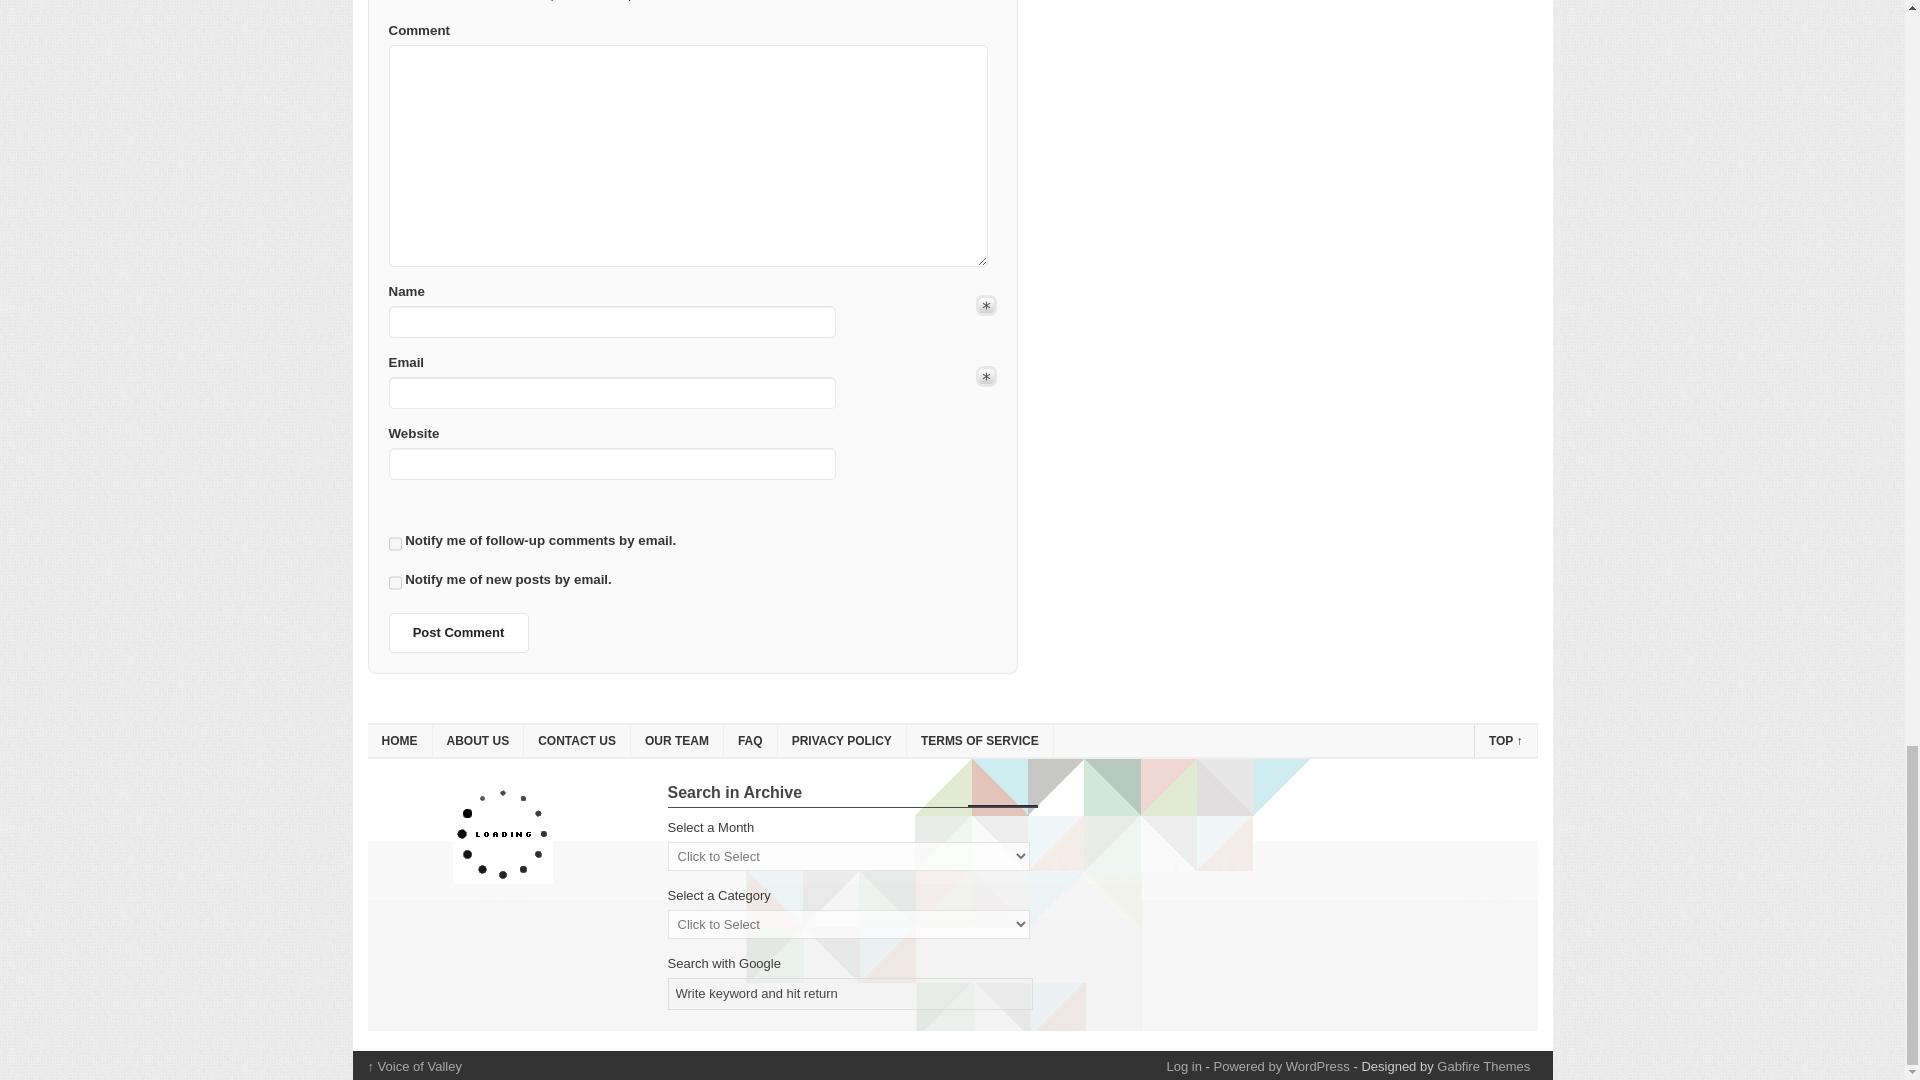 This screenshot has height=1080, width=1920. What do you see at coordinates (394, 544) in the screenshot?
I see `subscribe` at bounding box center [394, 544].